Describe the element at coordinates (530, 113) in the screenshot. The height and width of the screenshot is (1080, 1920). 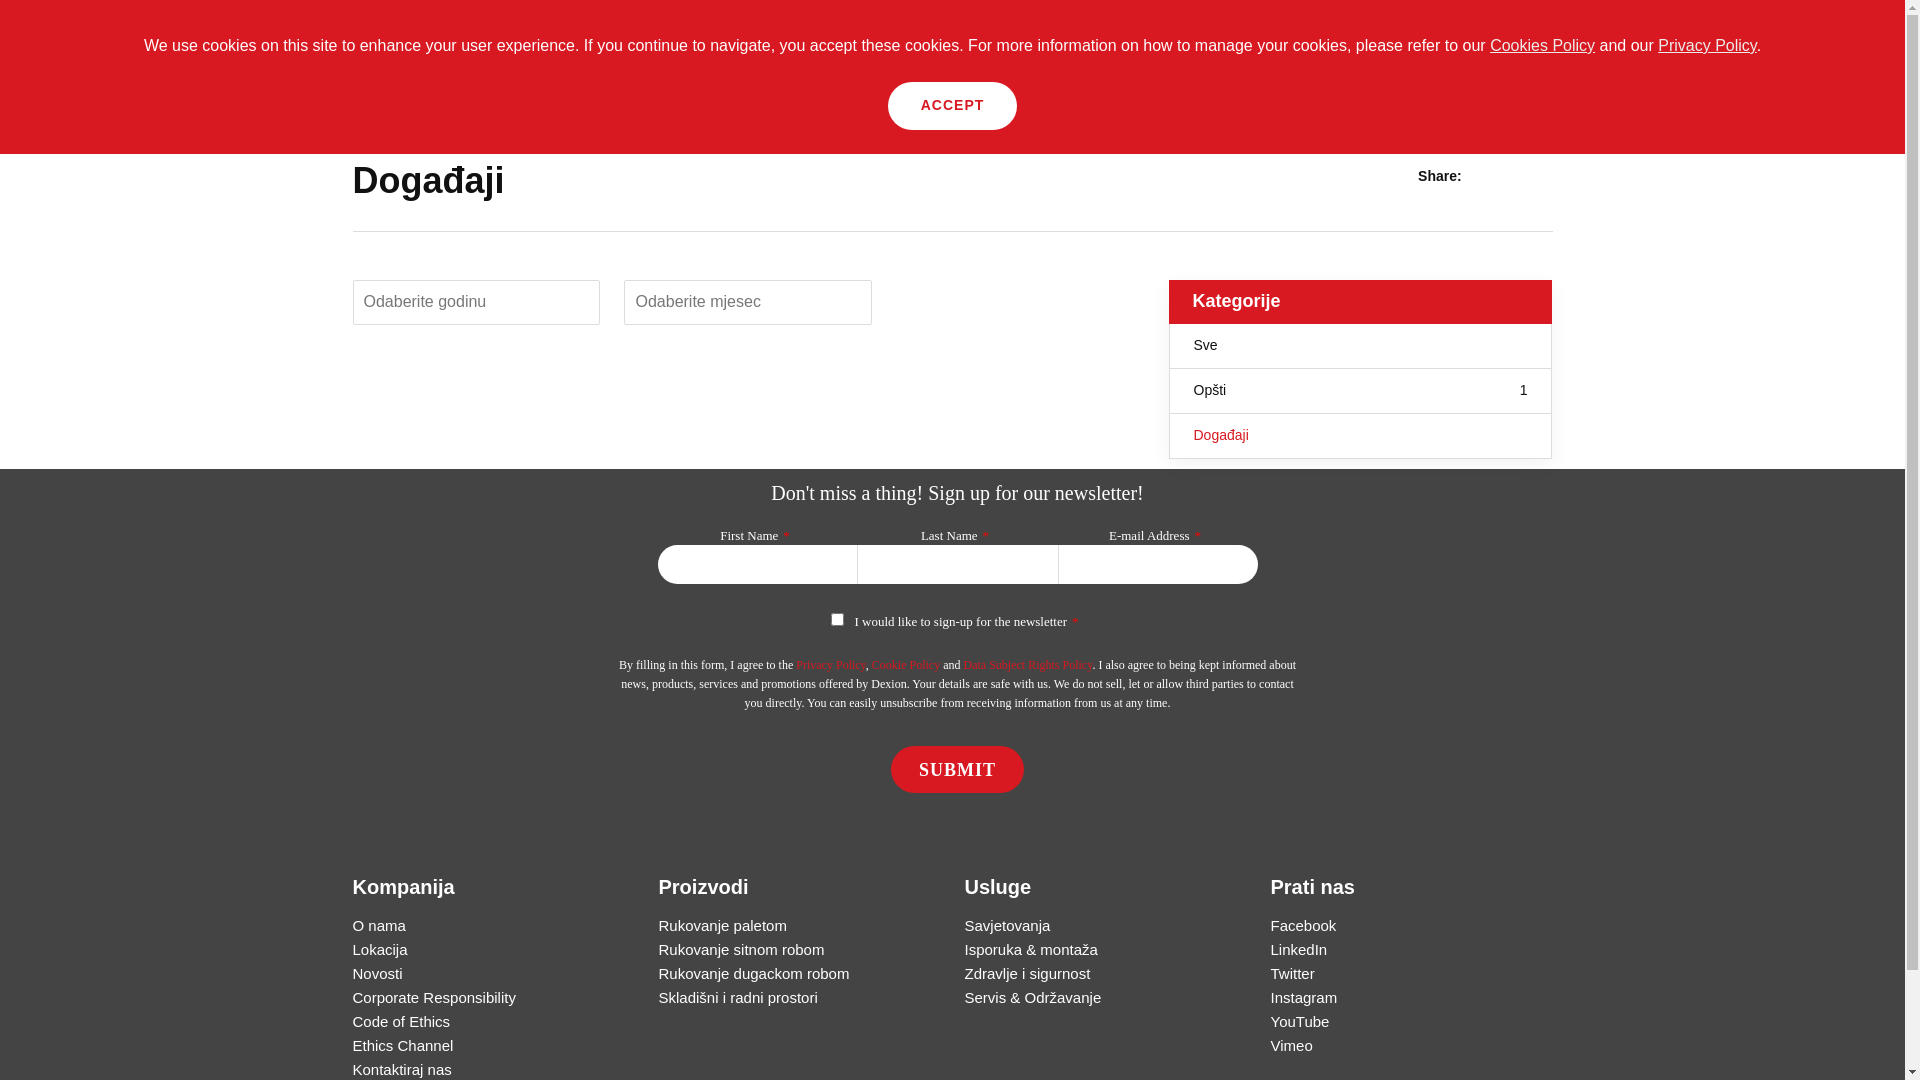
I see `Novosti` at that location.